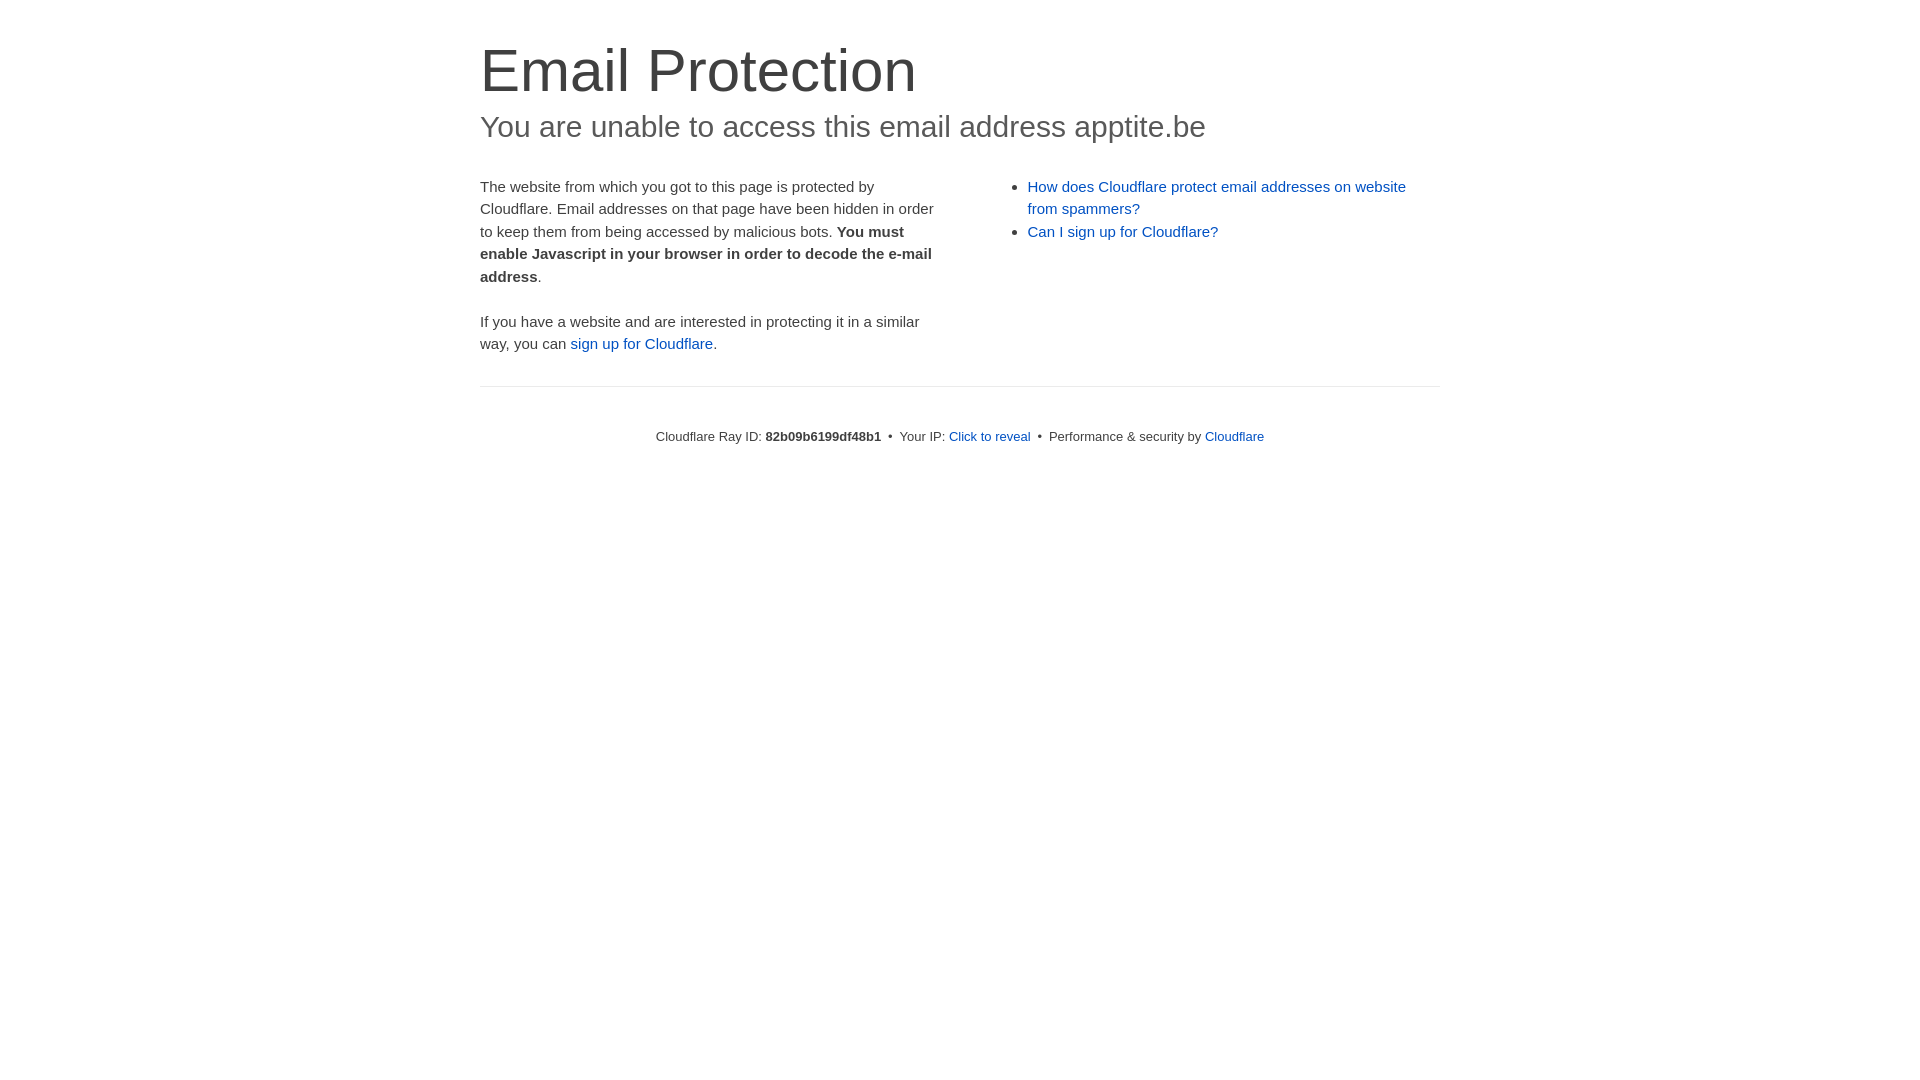  What do you see at coordinates (1234, 436) in the screenshot?
I see `Cloudflare` at bounding box center [1234, 436].